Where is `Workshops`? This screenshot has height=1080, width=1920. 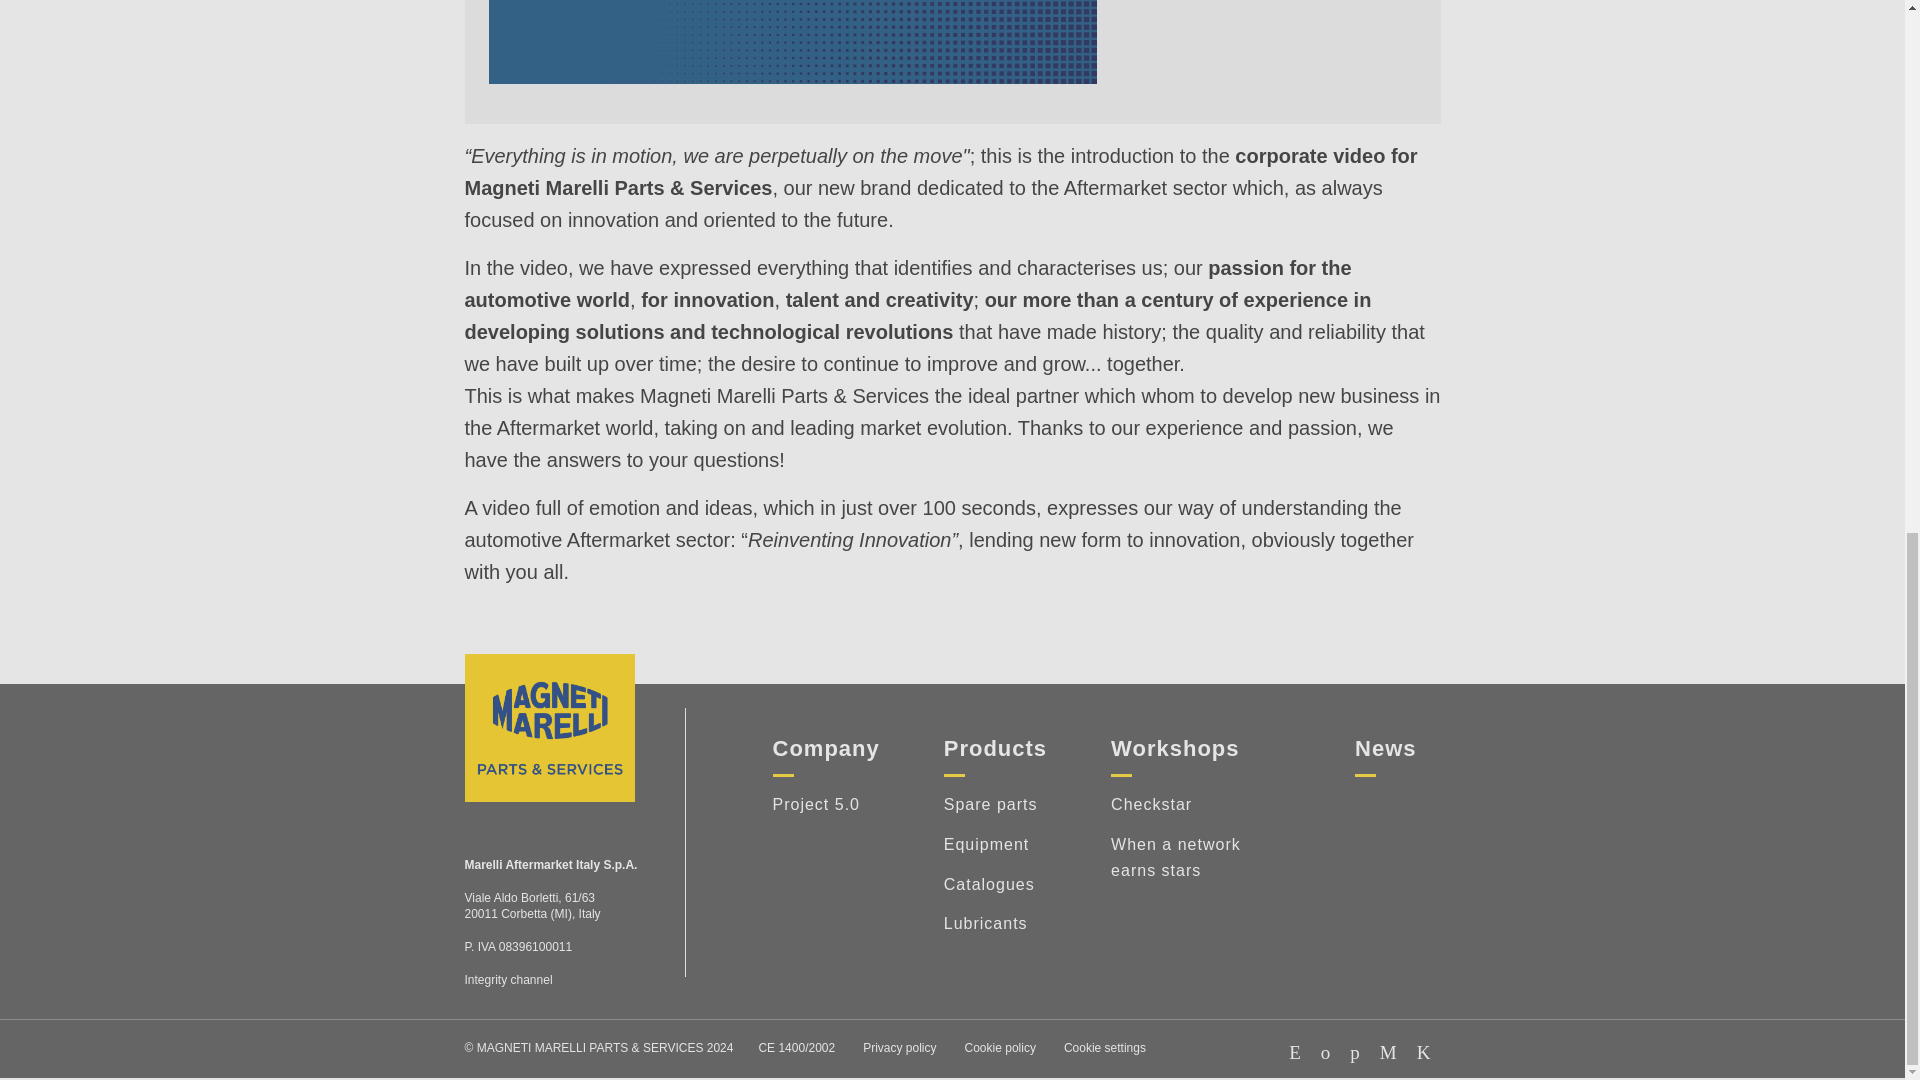
Workshops is located at coordinates (1174, 748).